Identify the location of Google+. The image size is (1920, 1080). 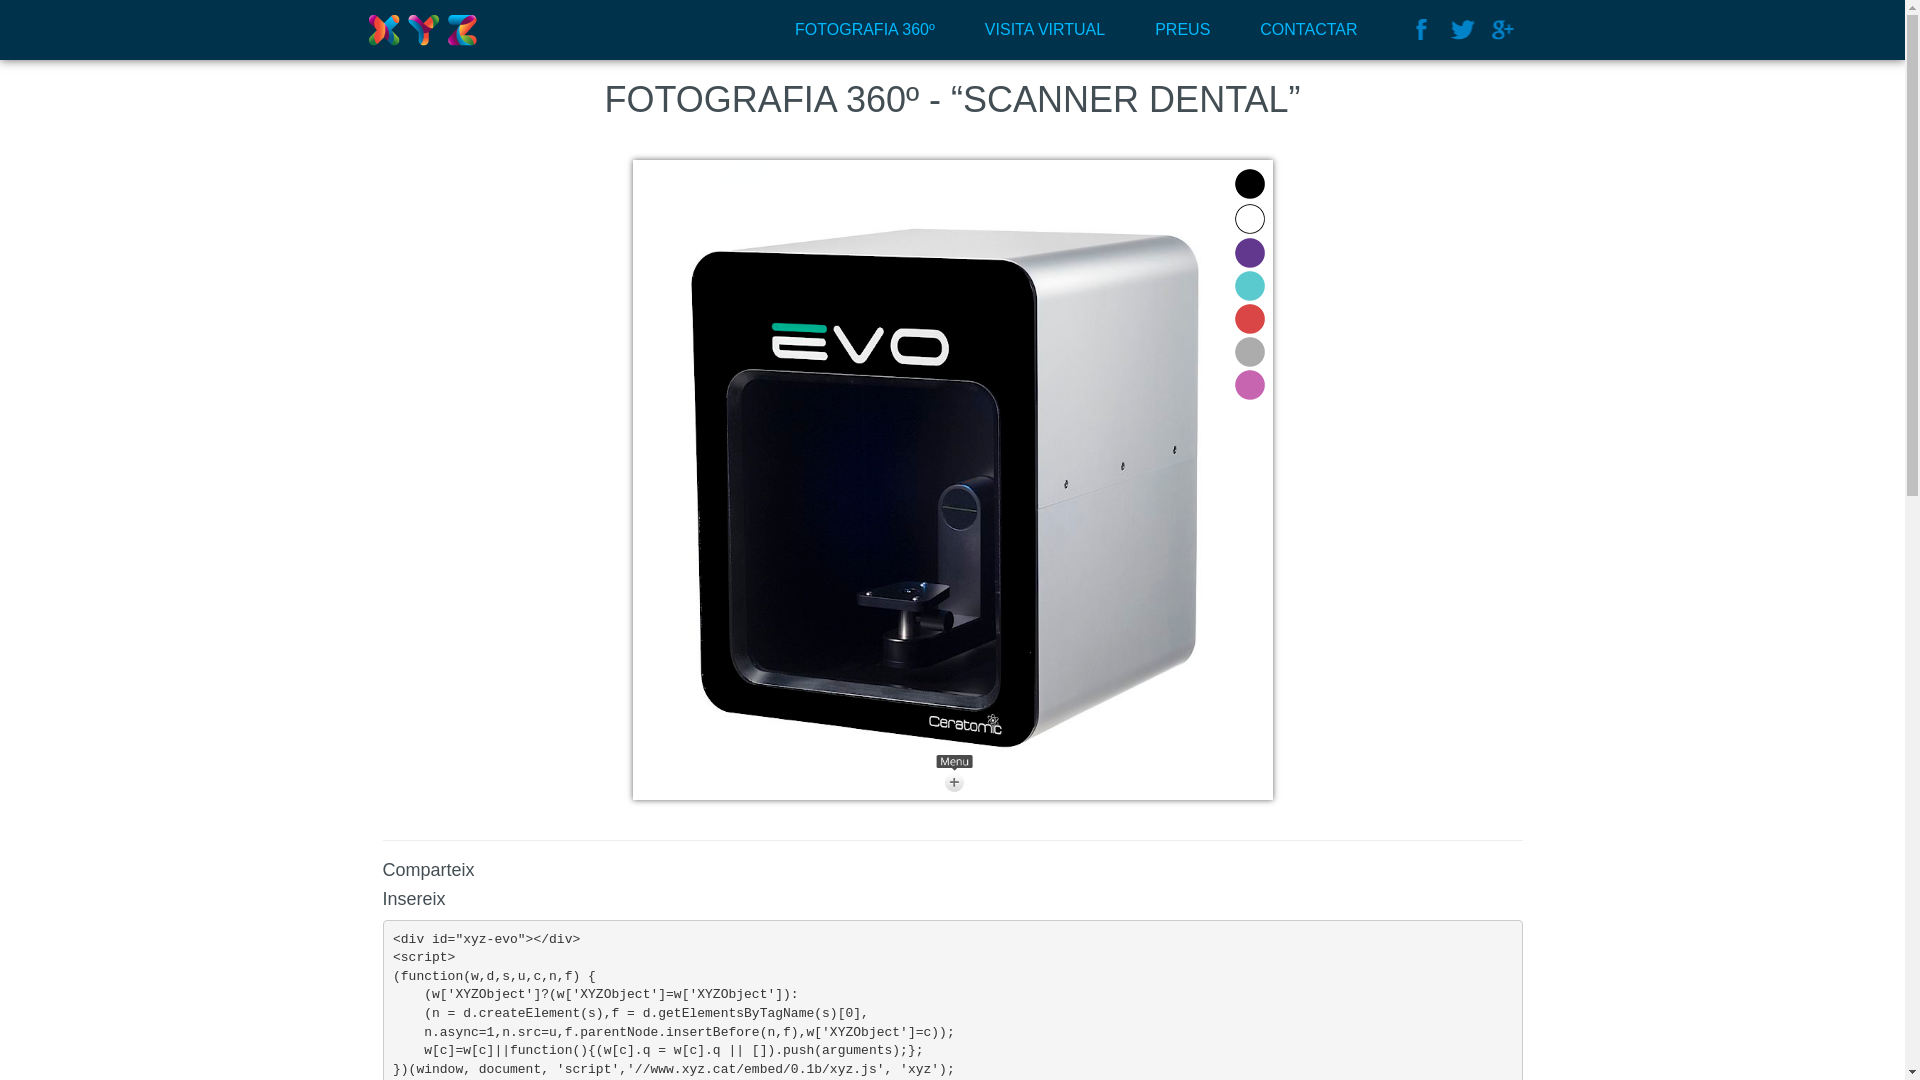
(1502, 30).